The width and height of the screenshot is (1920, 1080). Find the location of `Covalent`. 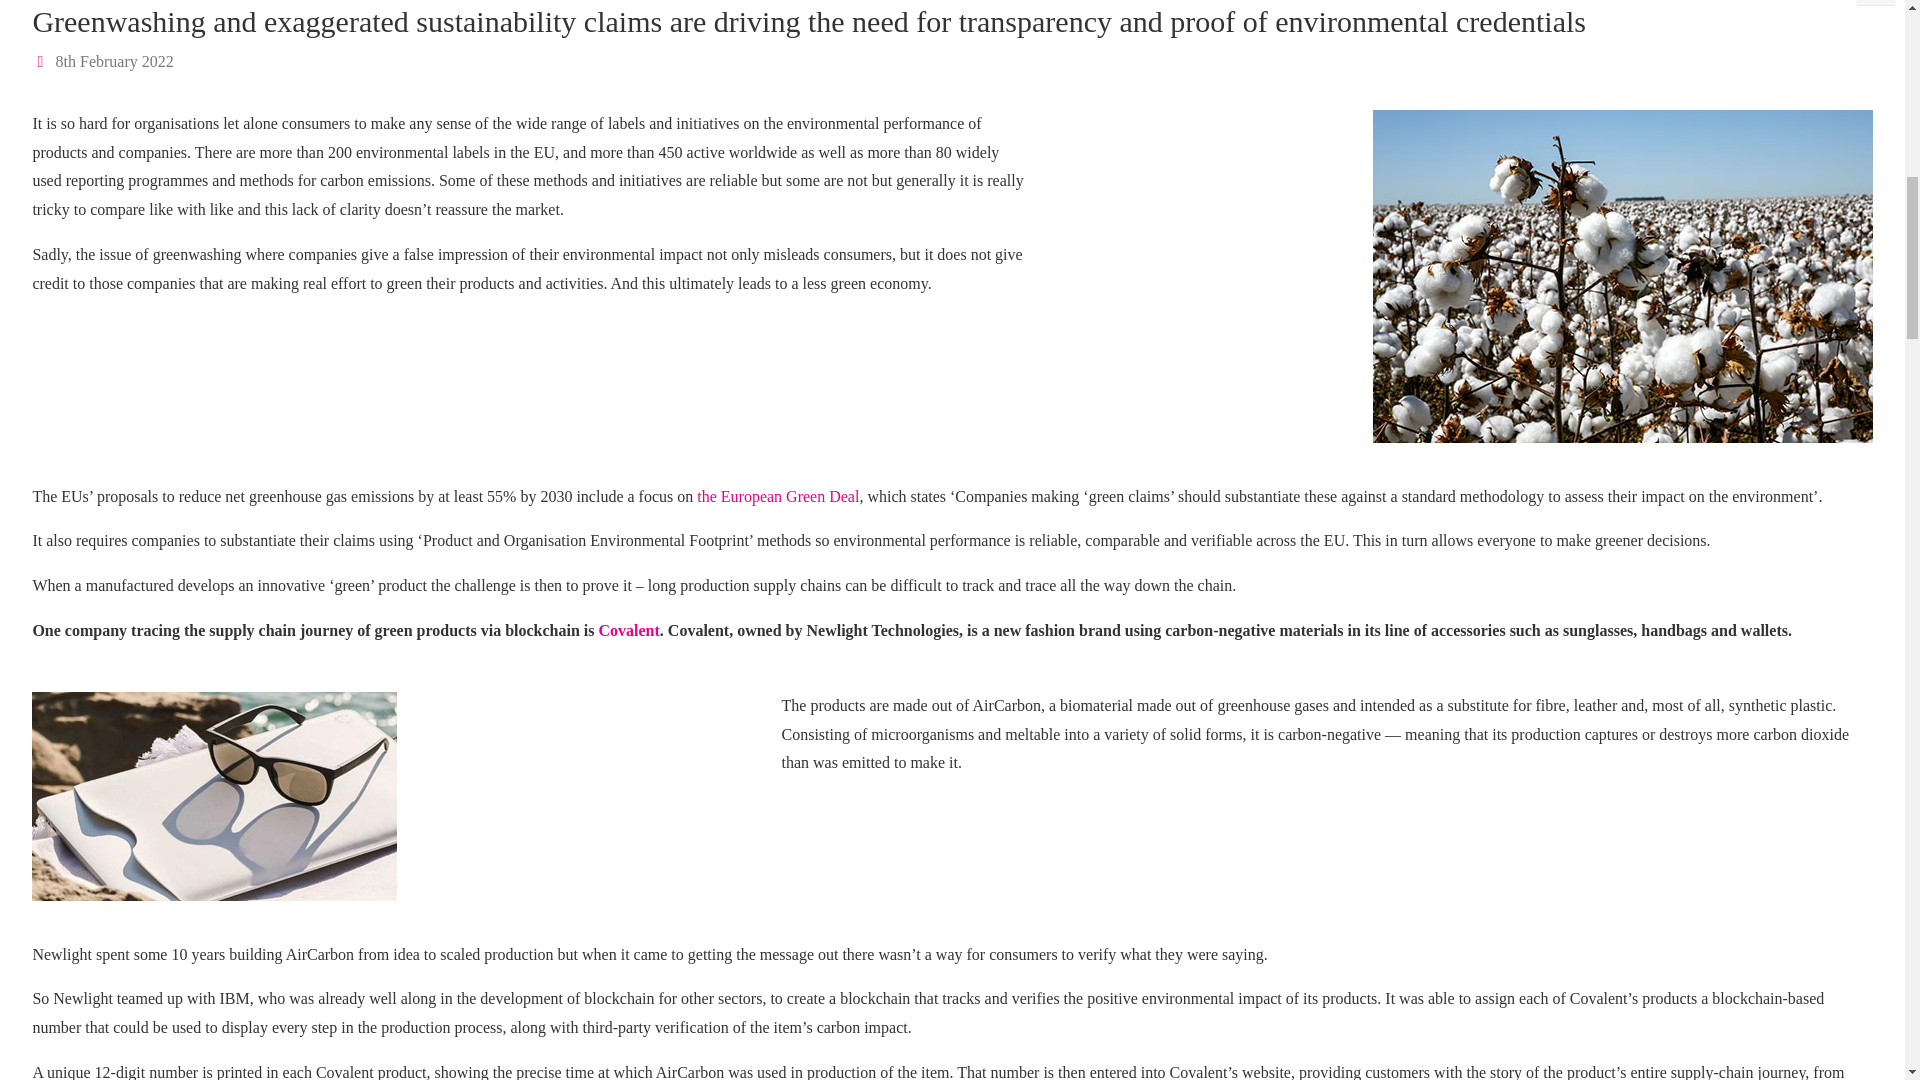

Covalent is located at coordinates (628, 630).